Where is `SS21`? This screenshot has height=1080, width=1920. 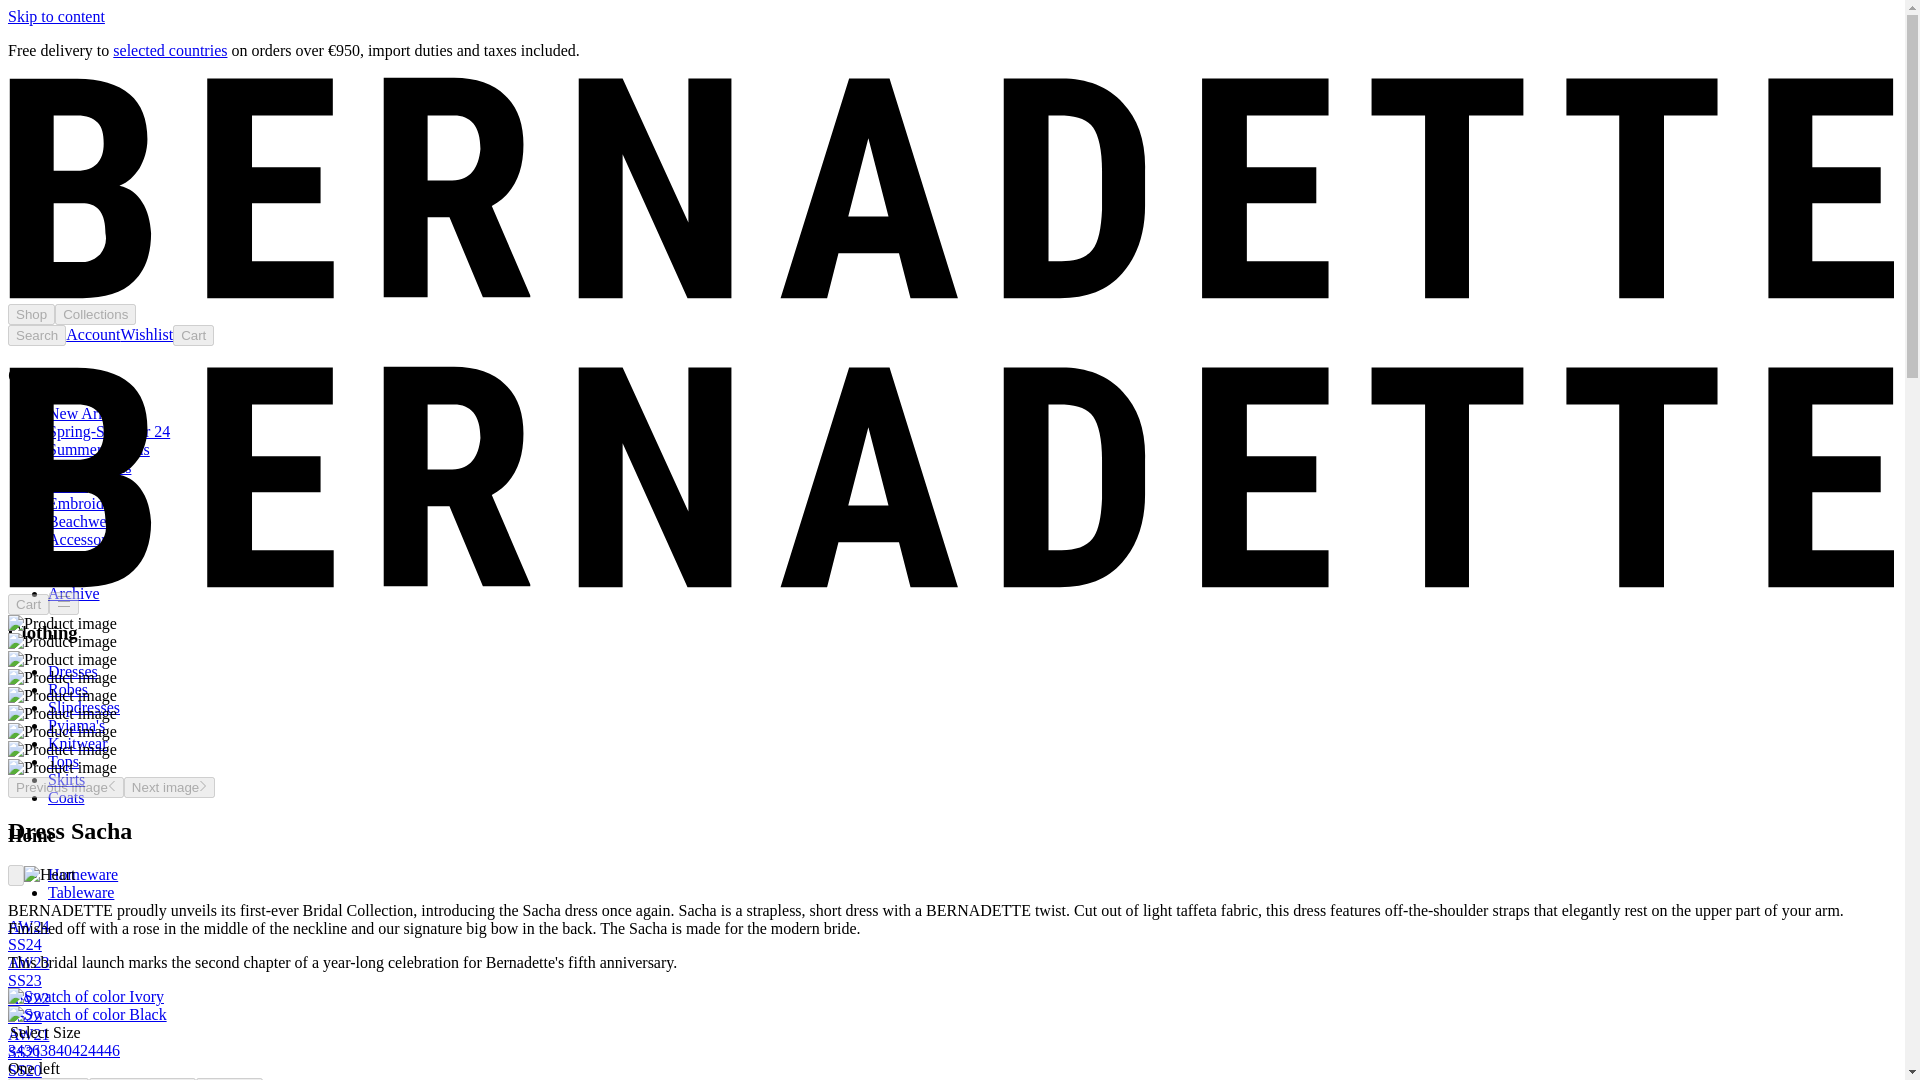 SS21 is located at coordinates (24, 1052).